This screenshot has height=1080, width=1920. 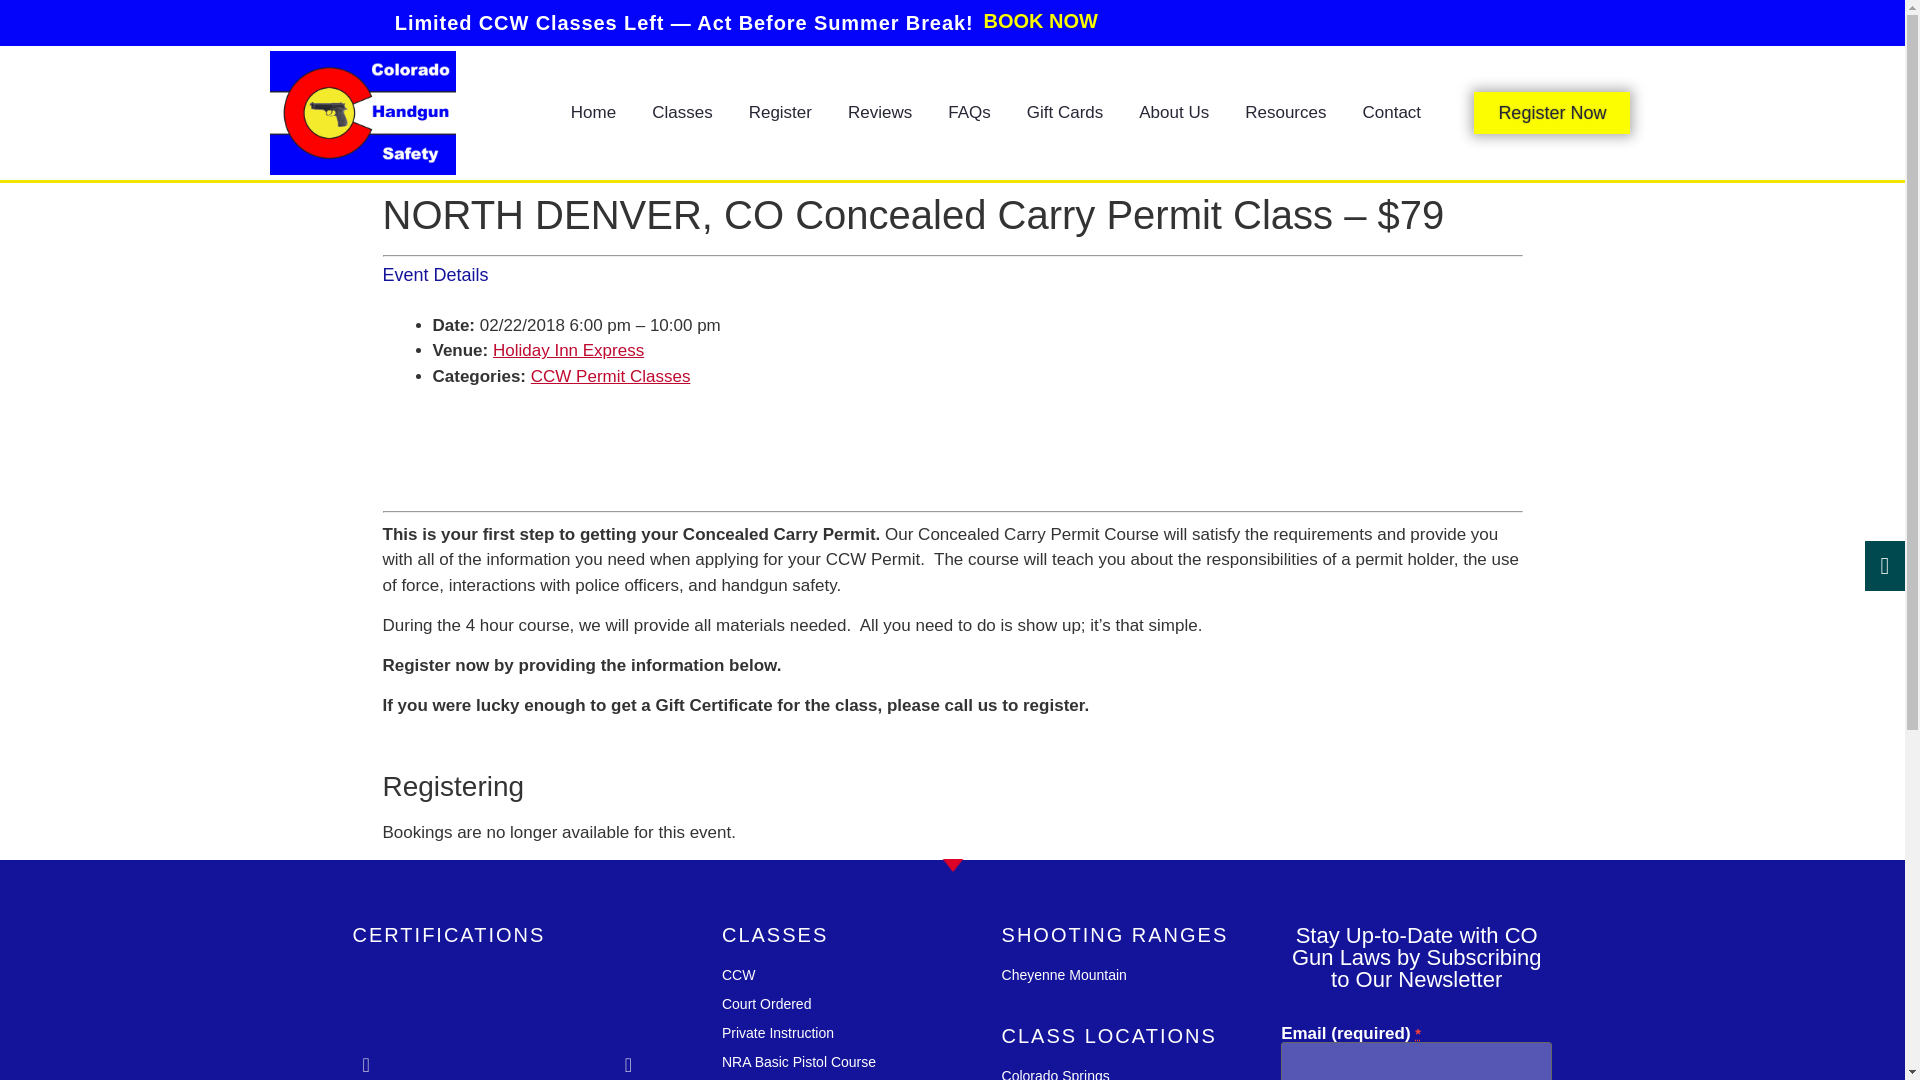 What do you see at coordinates (681, 112) in the screenshot?
I see `Classes` at bounding box center [681, 112].